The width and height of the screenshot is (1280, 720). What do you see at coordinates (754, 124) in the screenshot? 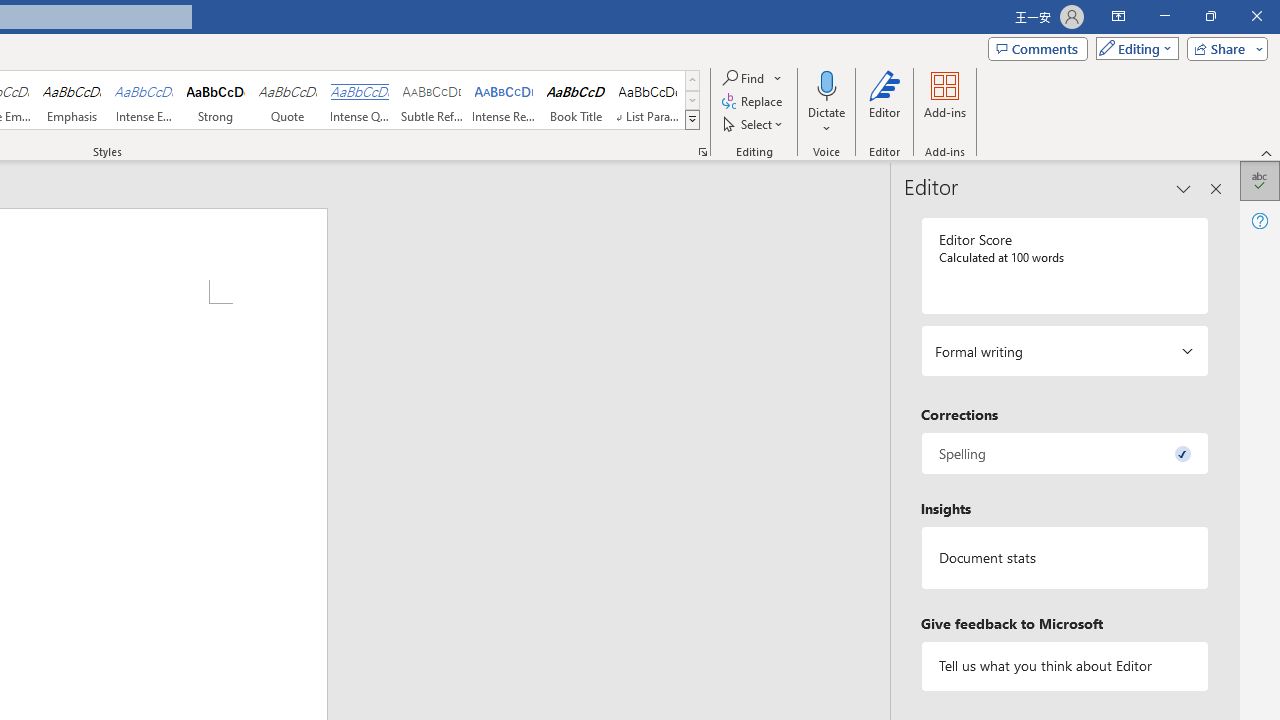
I see `Select` at bounding box center [754, 124].